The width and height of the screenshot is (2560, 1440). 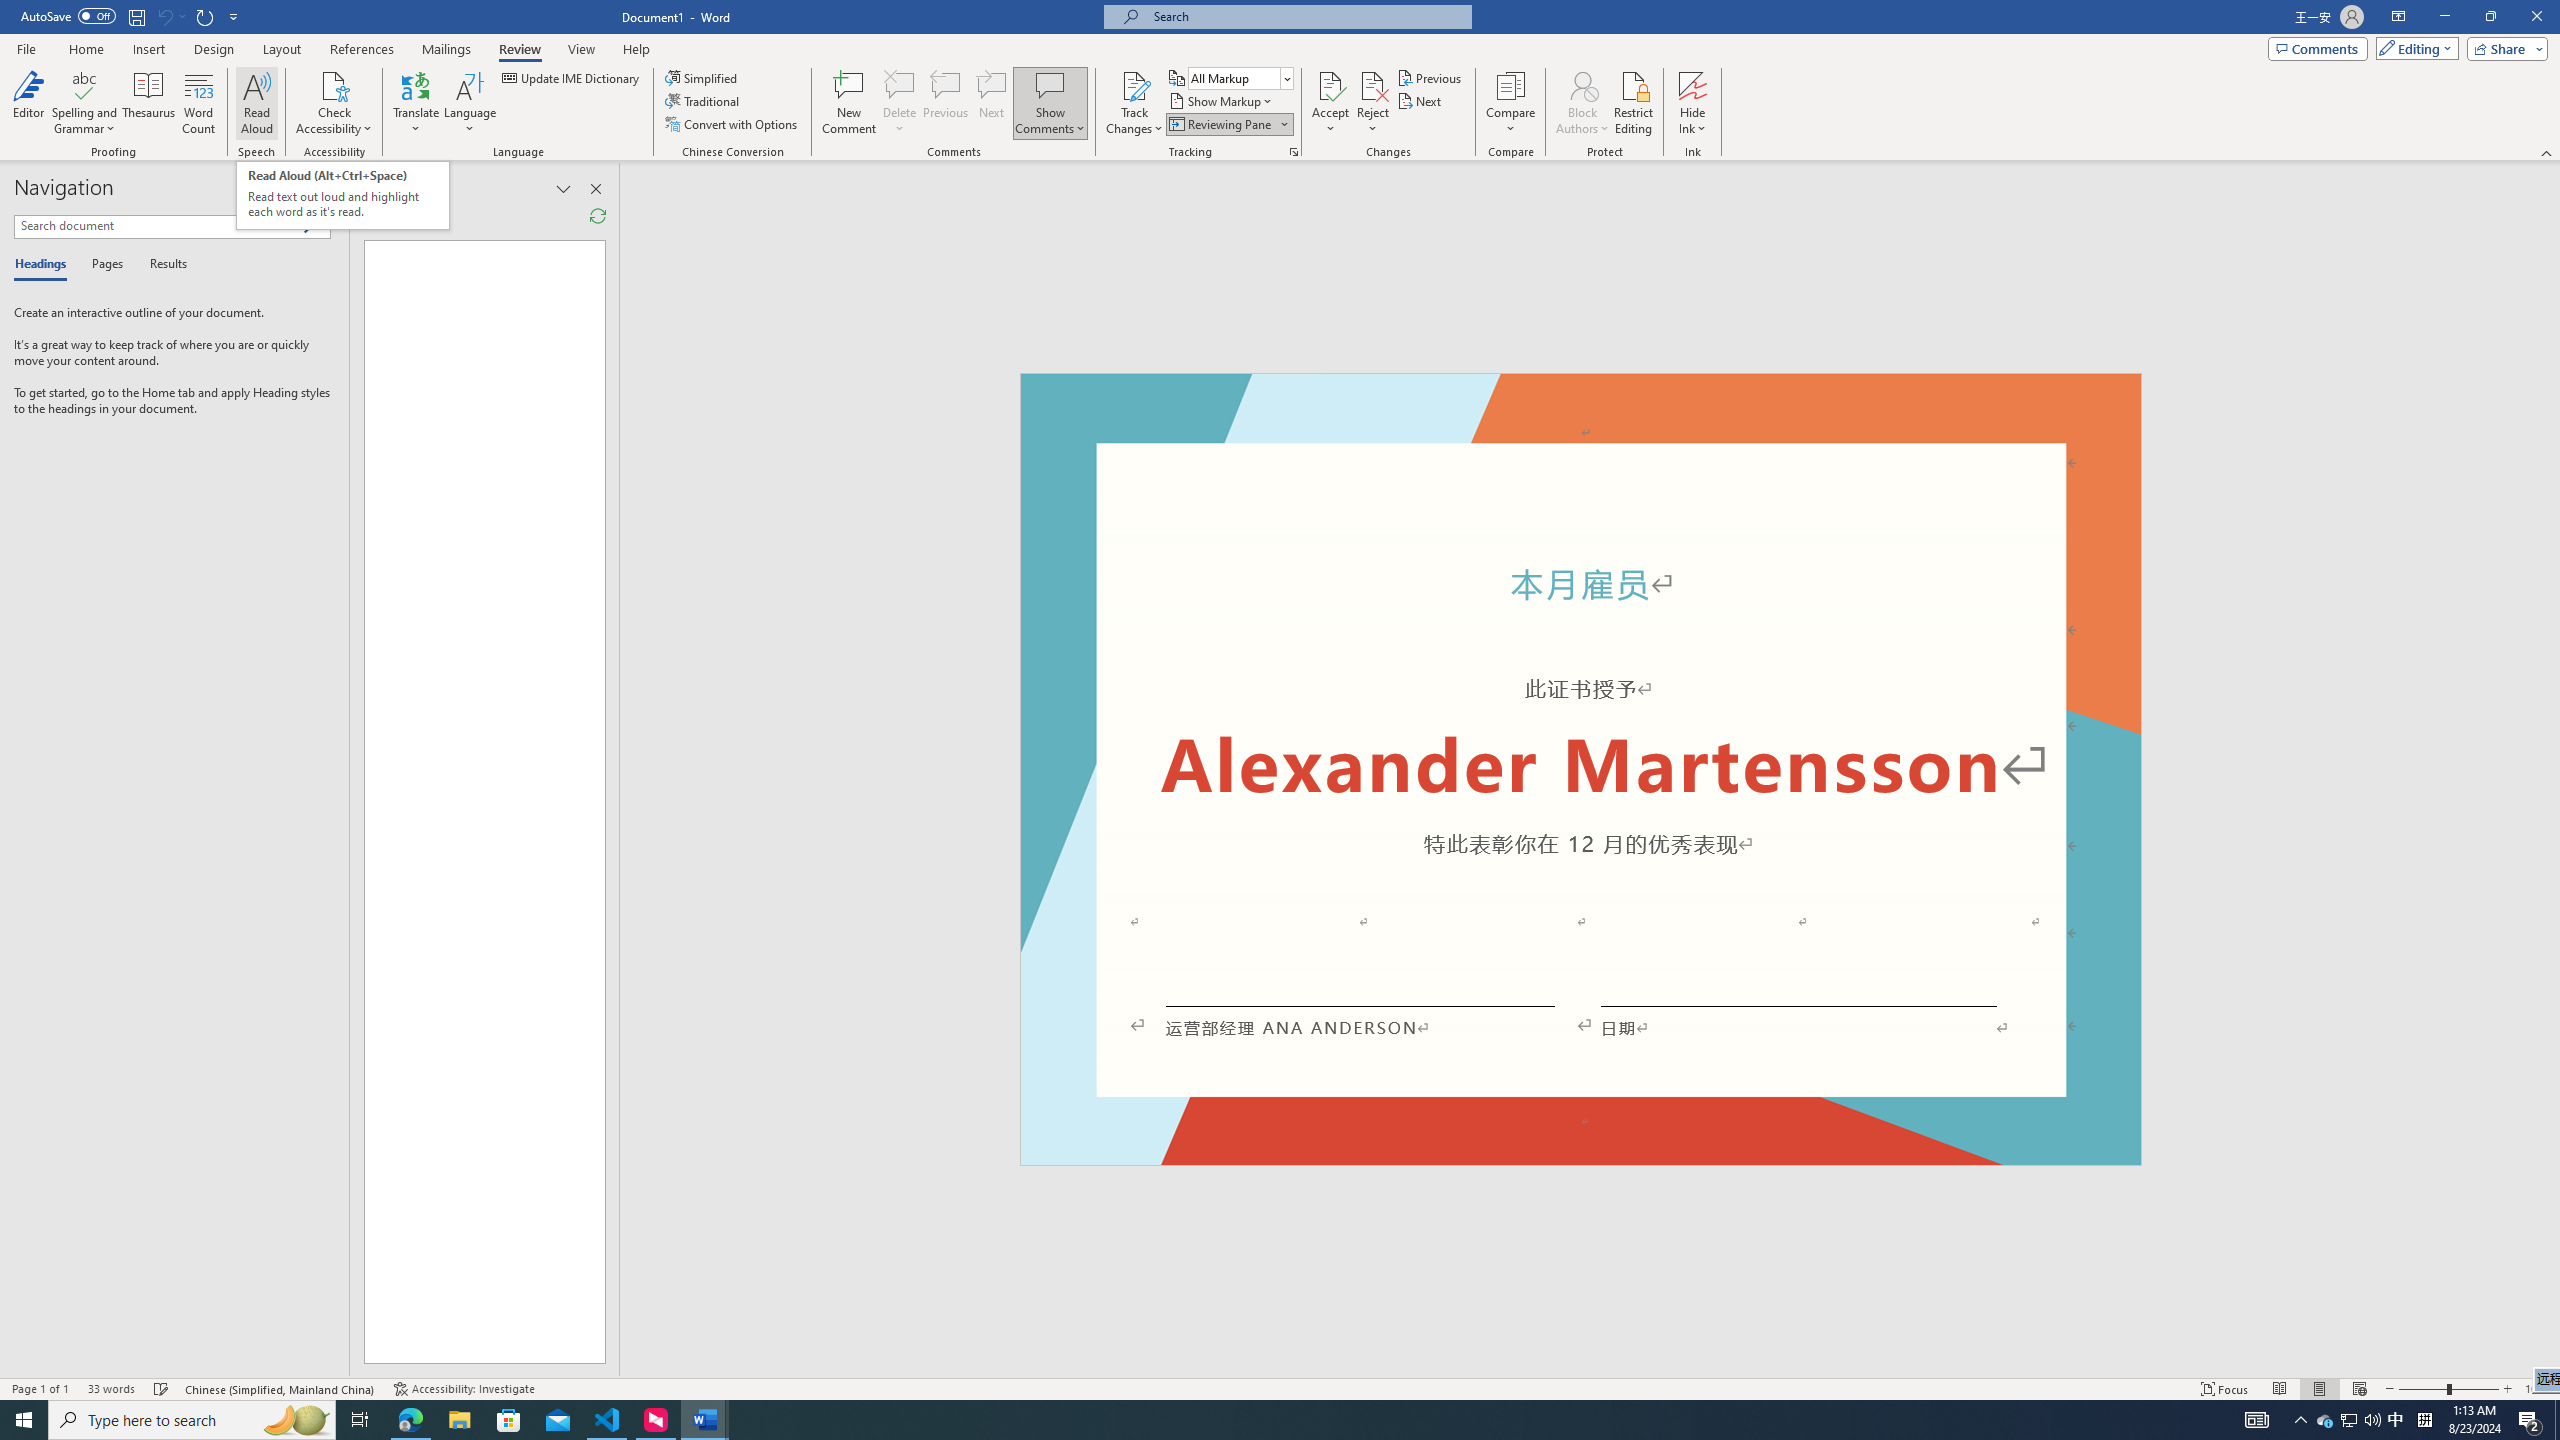 What do you see at coordinates (1134, 85) in the screenshot?
I see `Track Changes` at bounding box center [1134, 85].